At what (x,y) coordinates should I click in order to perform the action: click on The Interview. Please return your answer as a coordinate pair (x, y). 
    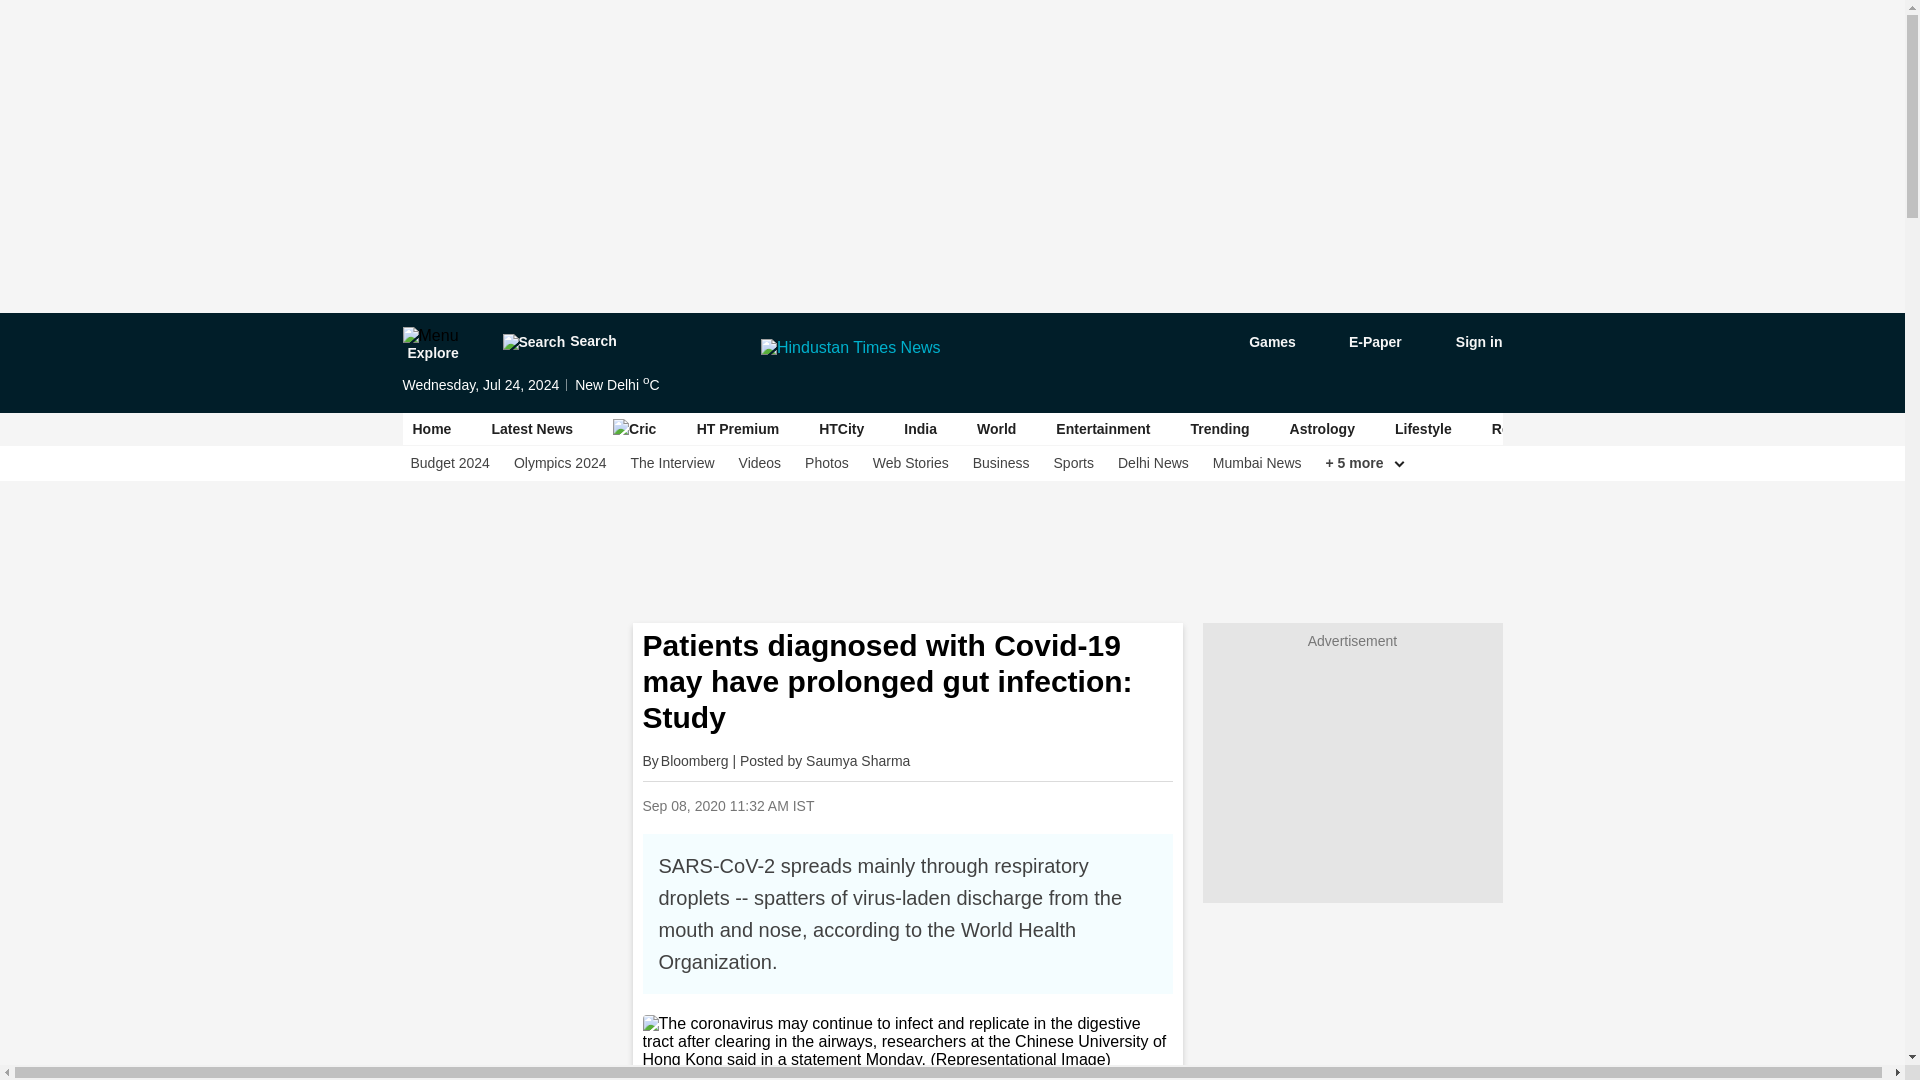
    Looking at the image, I should click on (672, 463).